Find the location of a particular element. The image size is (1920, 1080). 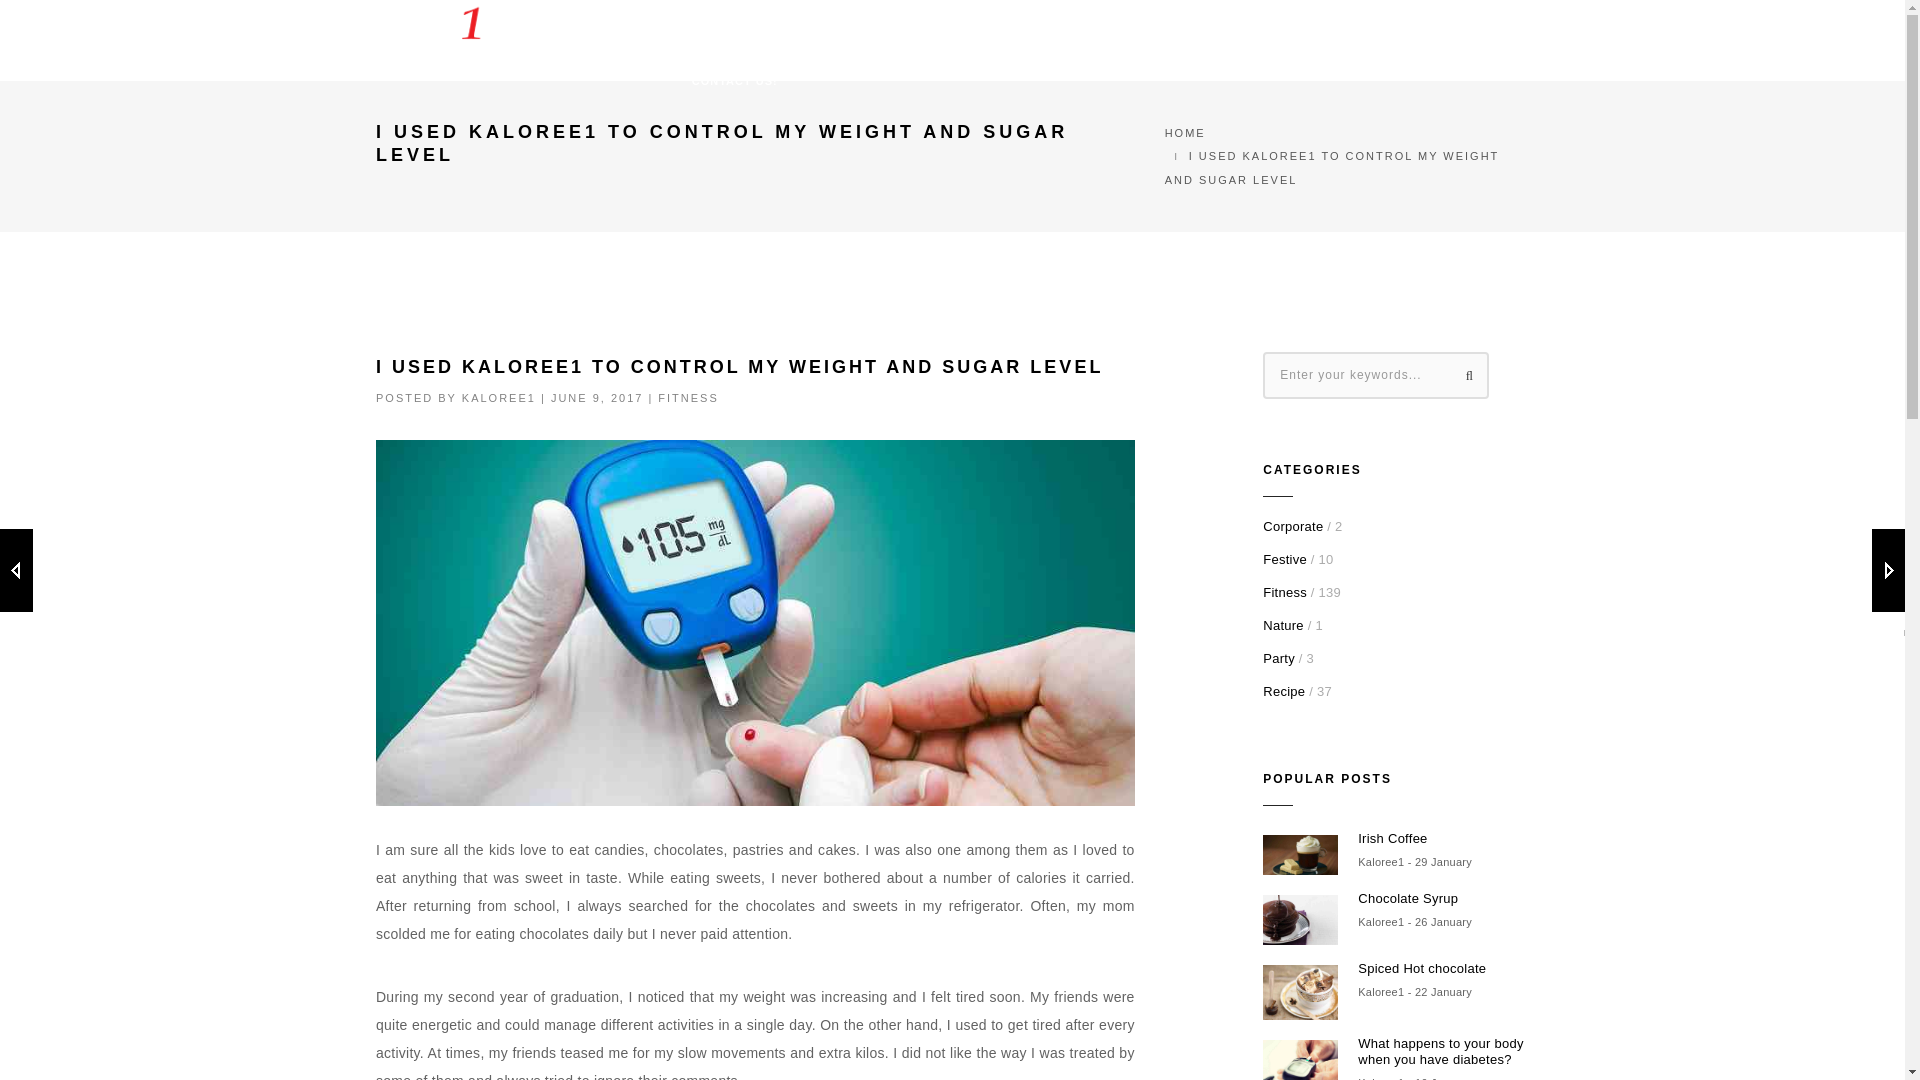

Irish Coffee is located at coordinates (1442, 838).